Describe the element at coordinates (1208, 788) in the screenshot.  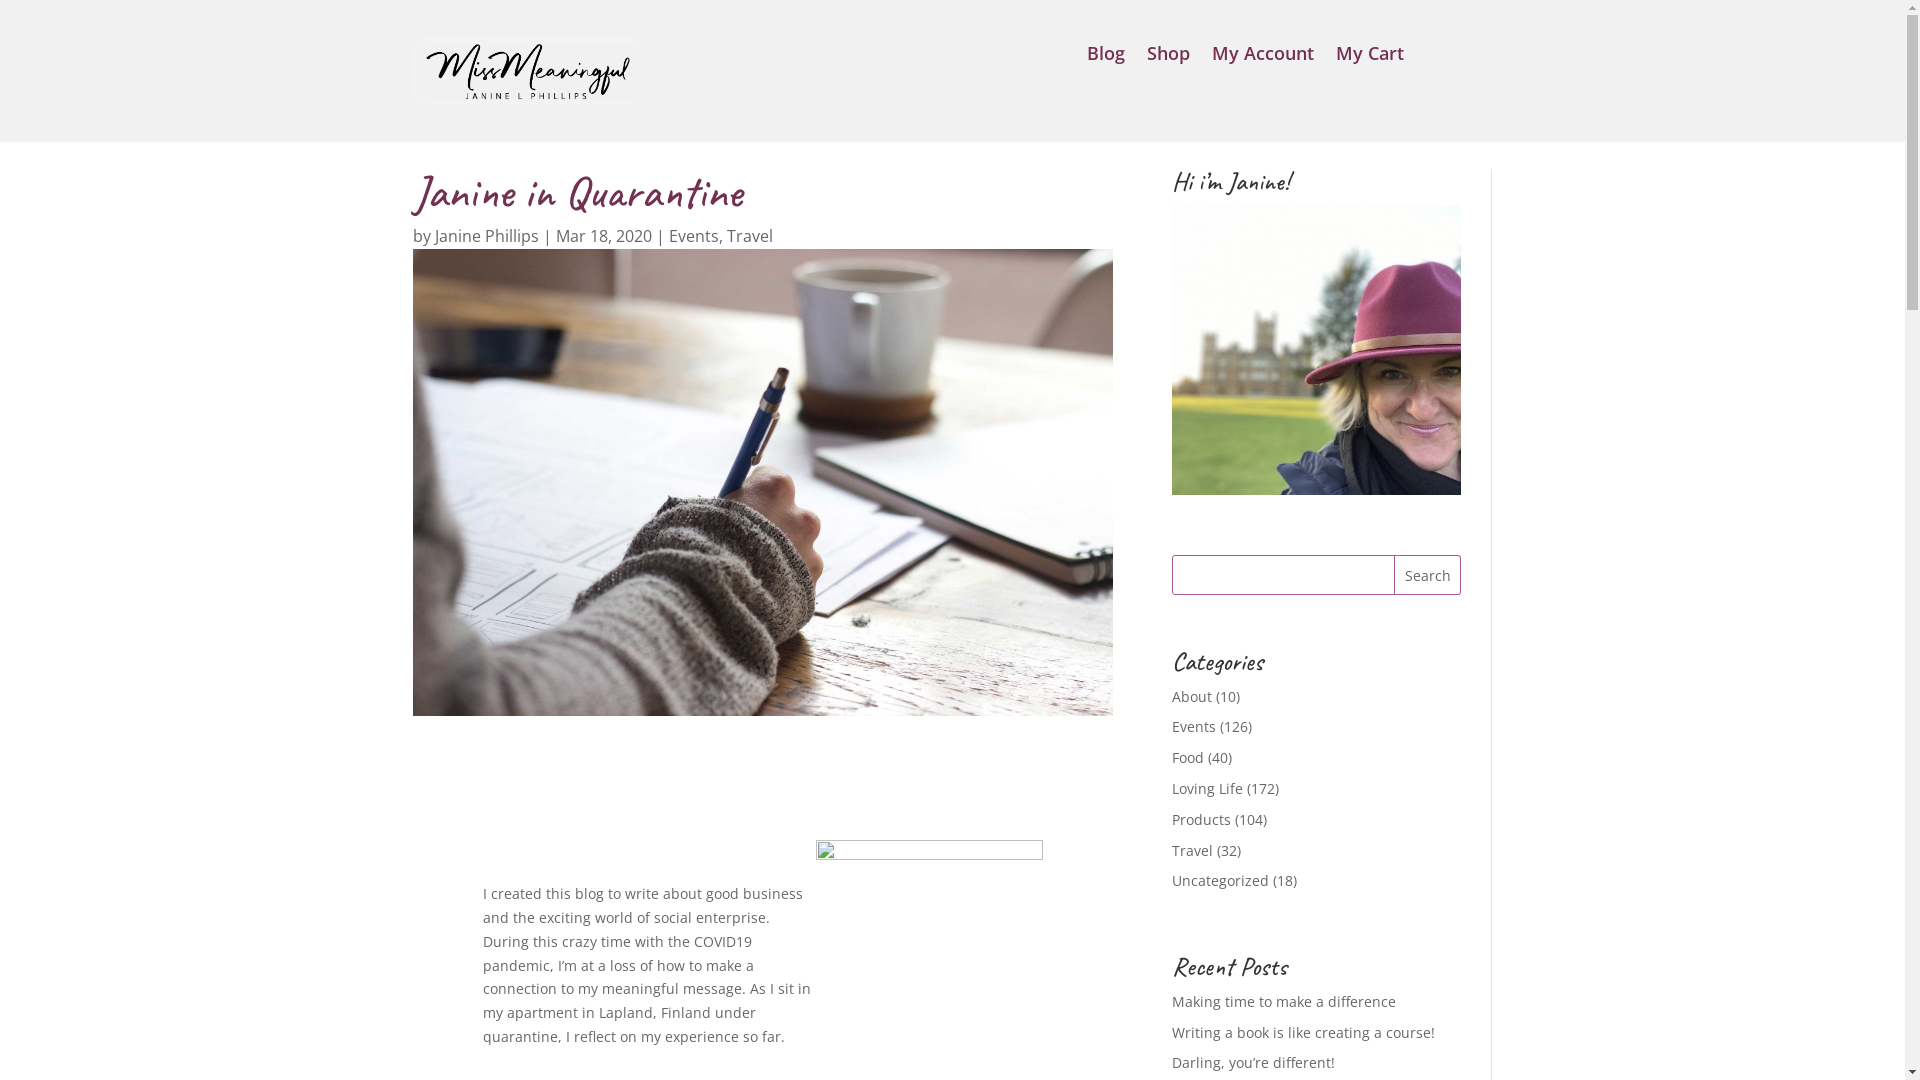
I see `Loving Life` at that location.